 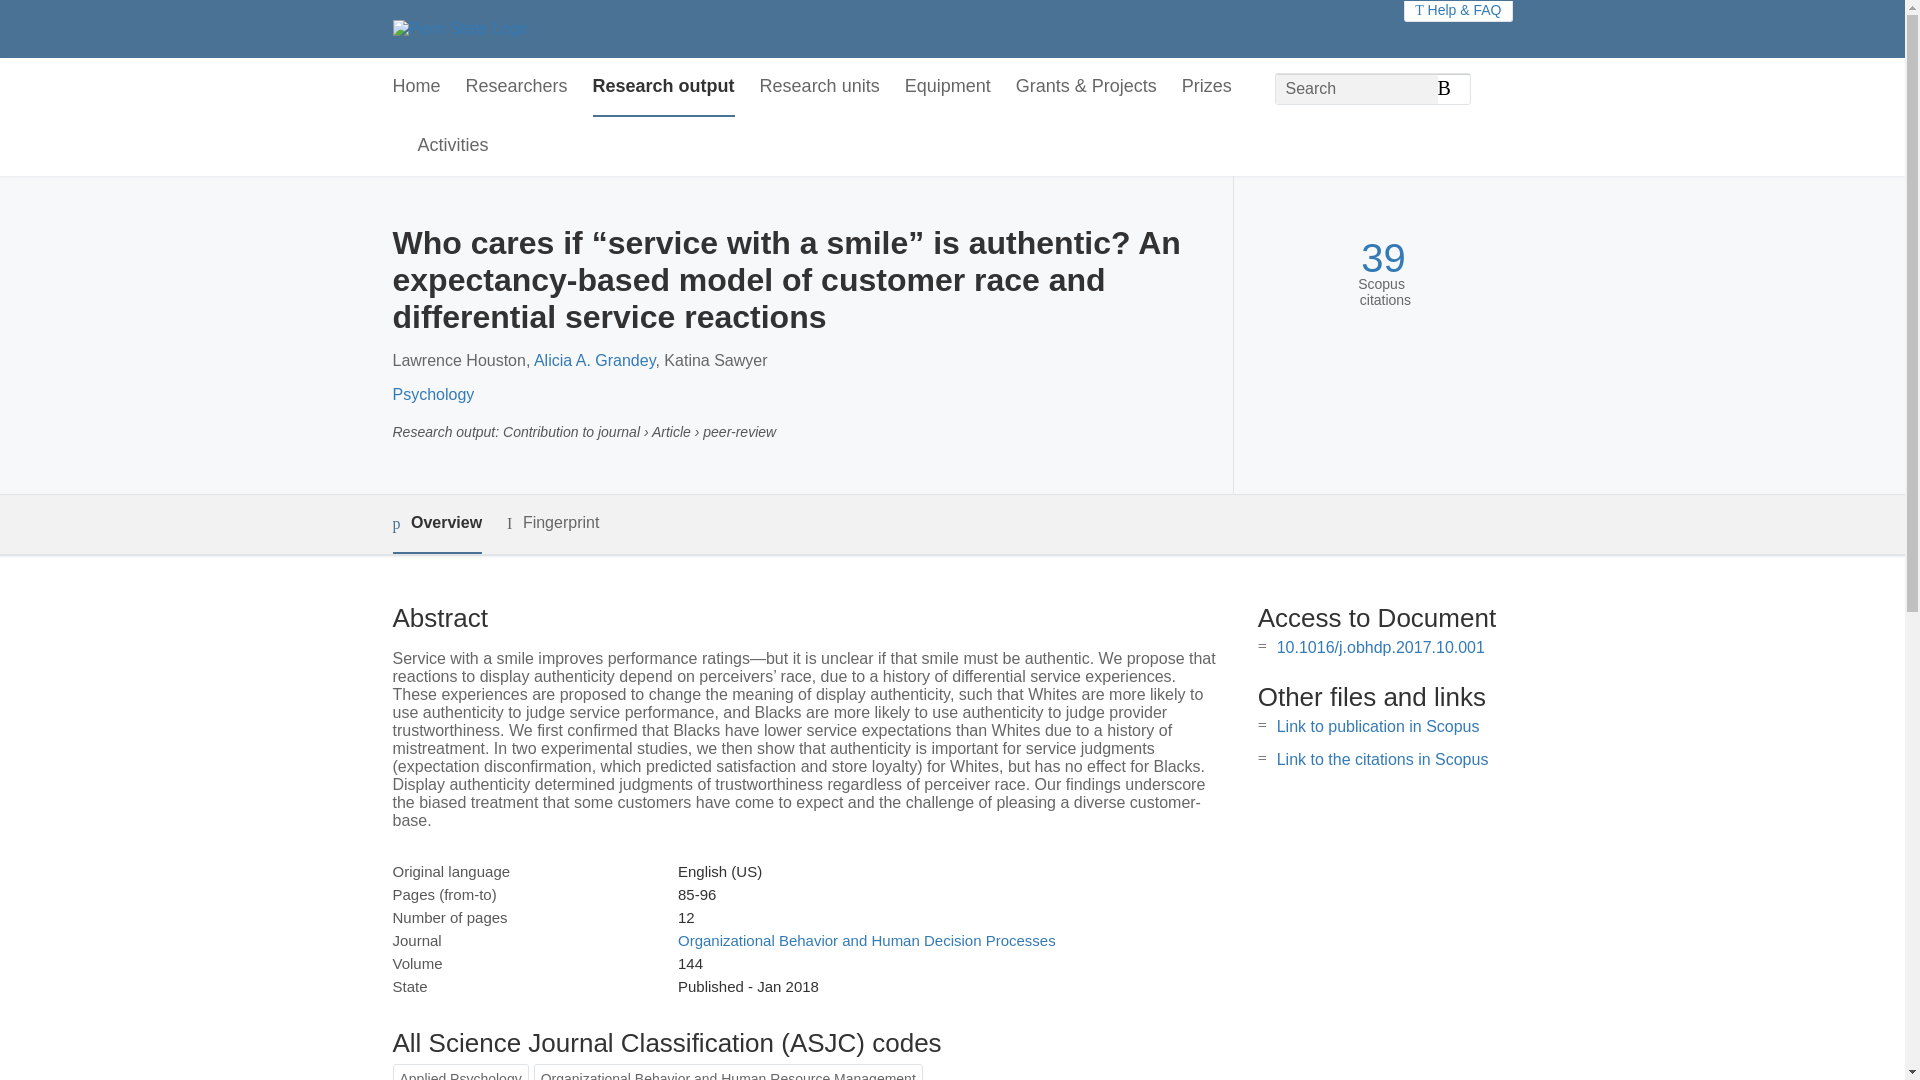 What do you see at coordinates (415, 87) in the screenshot?
I see `Home` at bounding box center [415, 87].